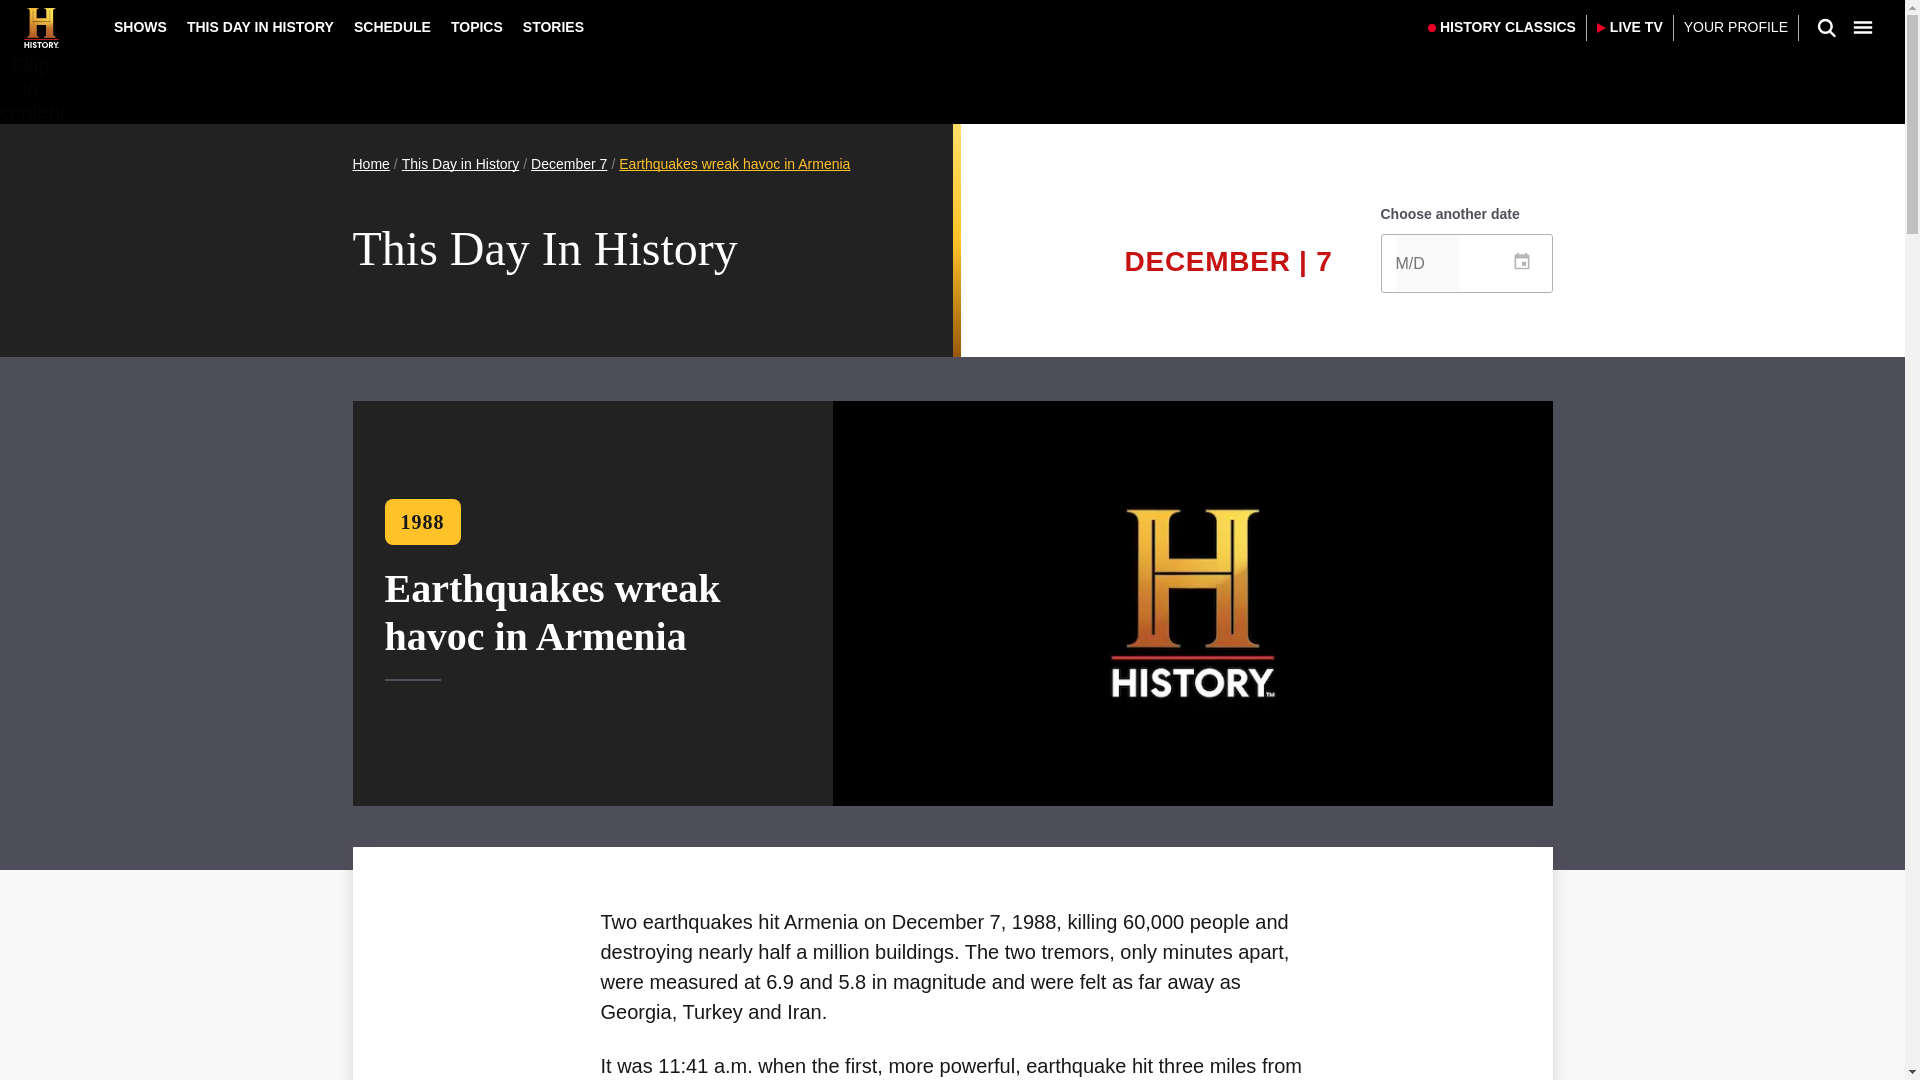 This screenshot has height=1080, width=1920. Describe the element at coordinates (140, 27) in the screenshot. I see `SHOWS` at that location.